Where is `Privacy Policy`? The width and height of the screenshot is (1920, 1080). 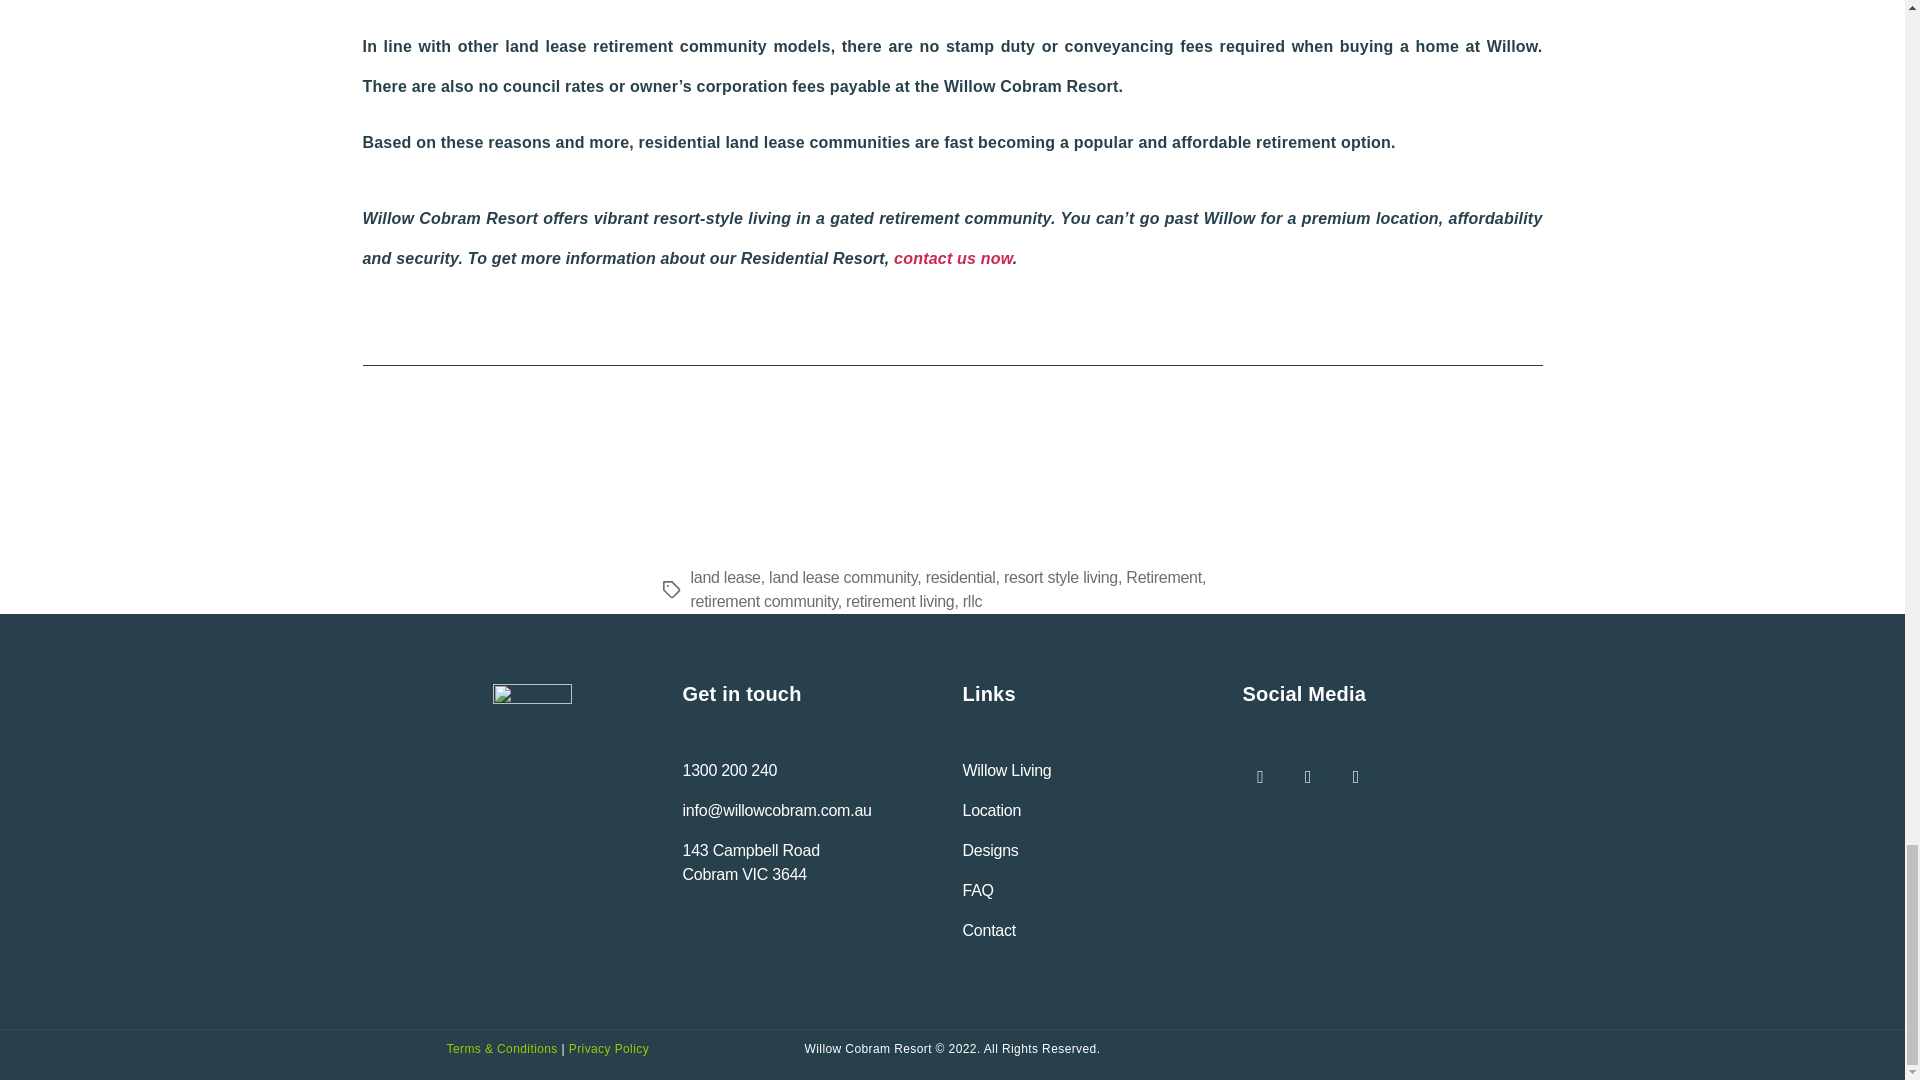
Privacy Policy is located at coordinates (608, 1049).